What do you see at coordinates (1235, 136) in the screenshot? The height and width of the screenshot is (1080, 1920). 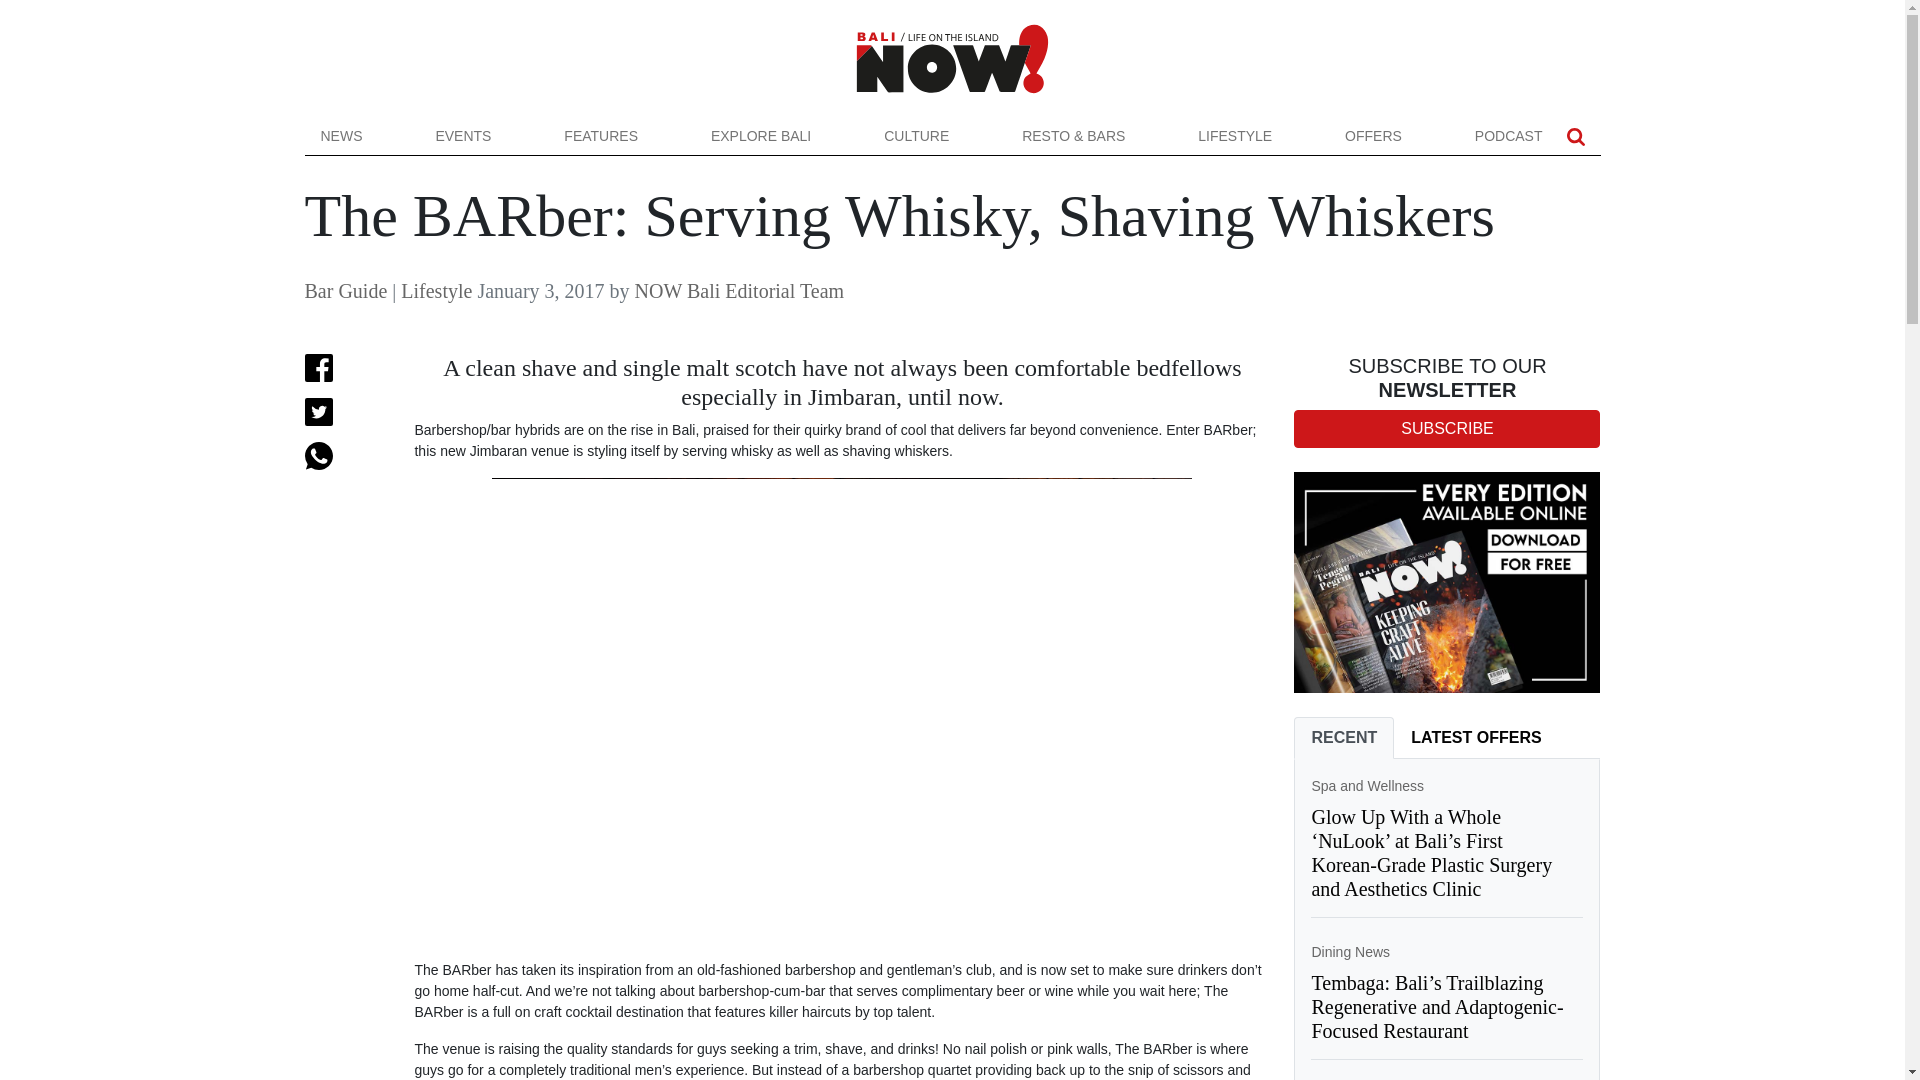 I see `LIFESTYLE` at bounding box center [1235, 136].